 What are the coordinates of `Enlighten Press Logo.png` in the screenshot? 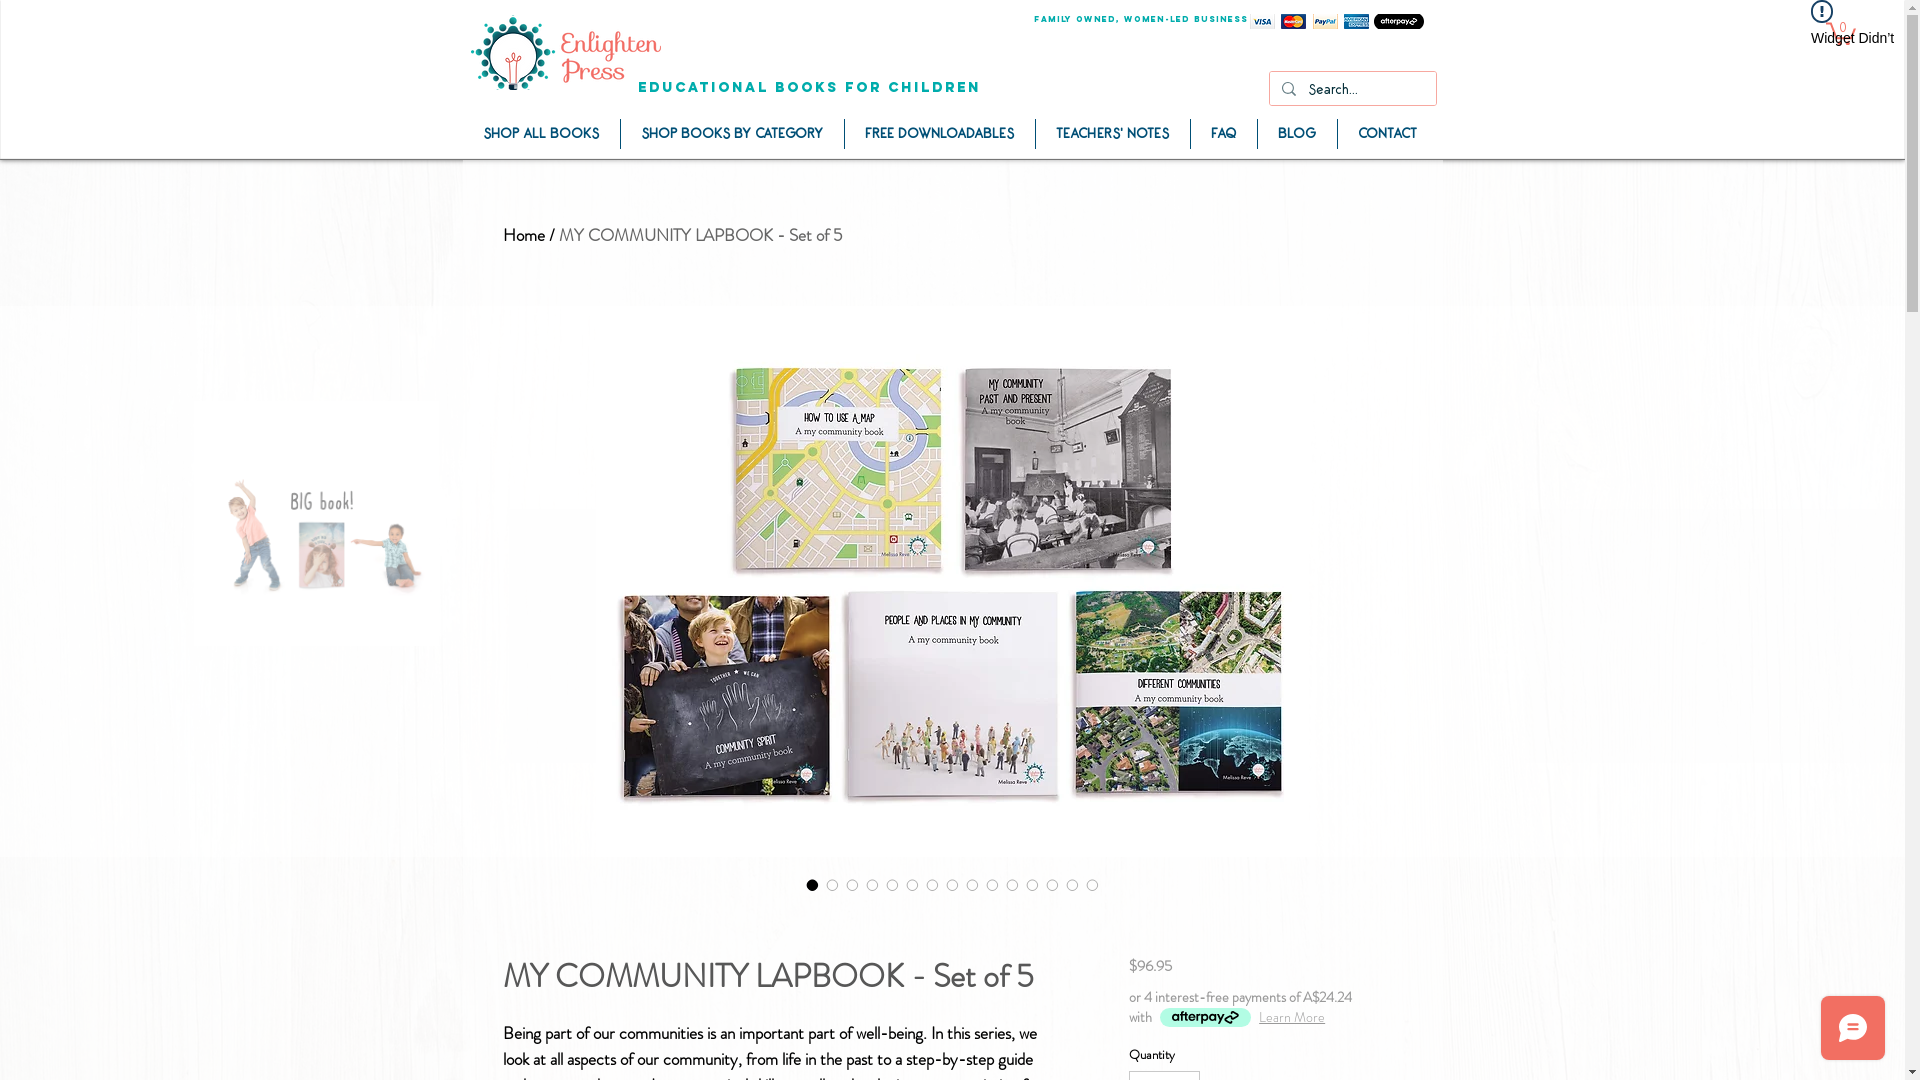 It's located at (565, 52).